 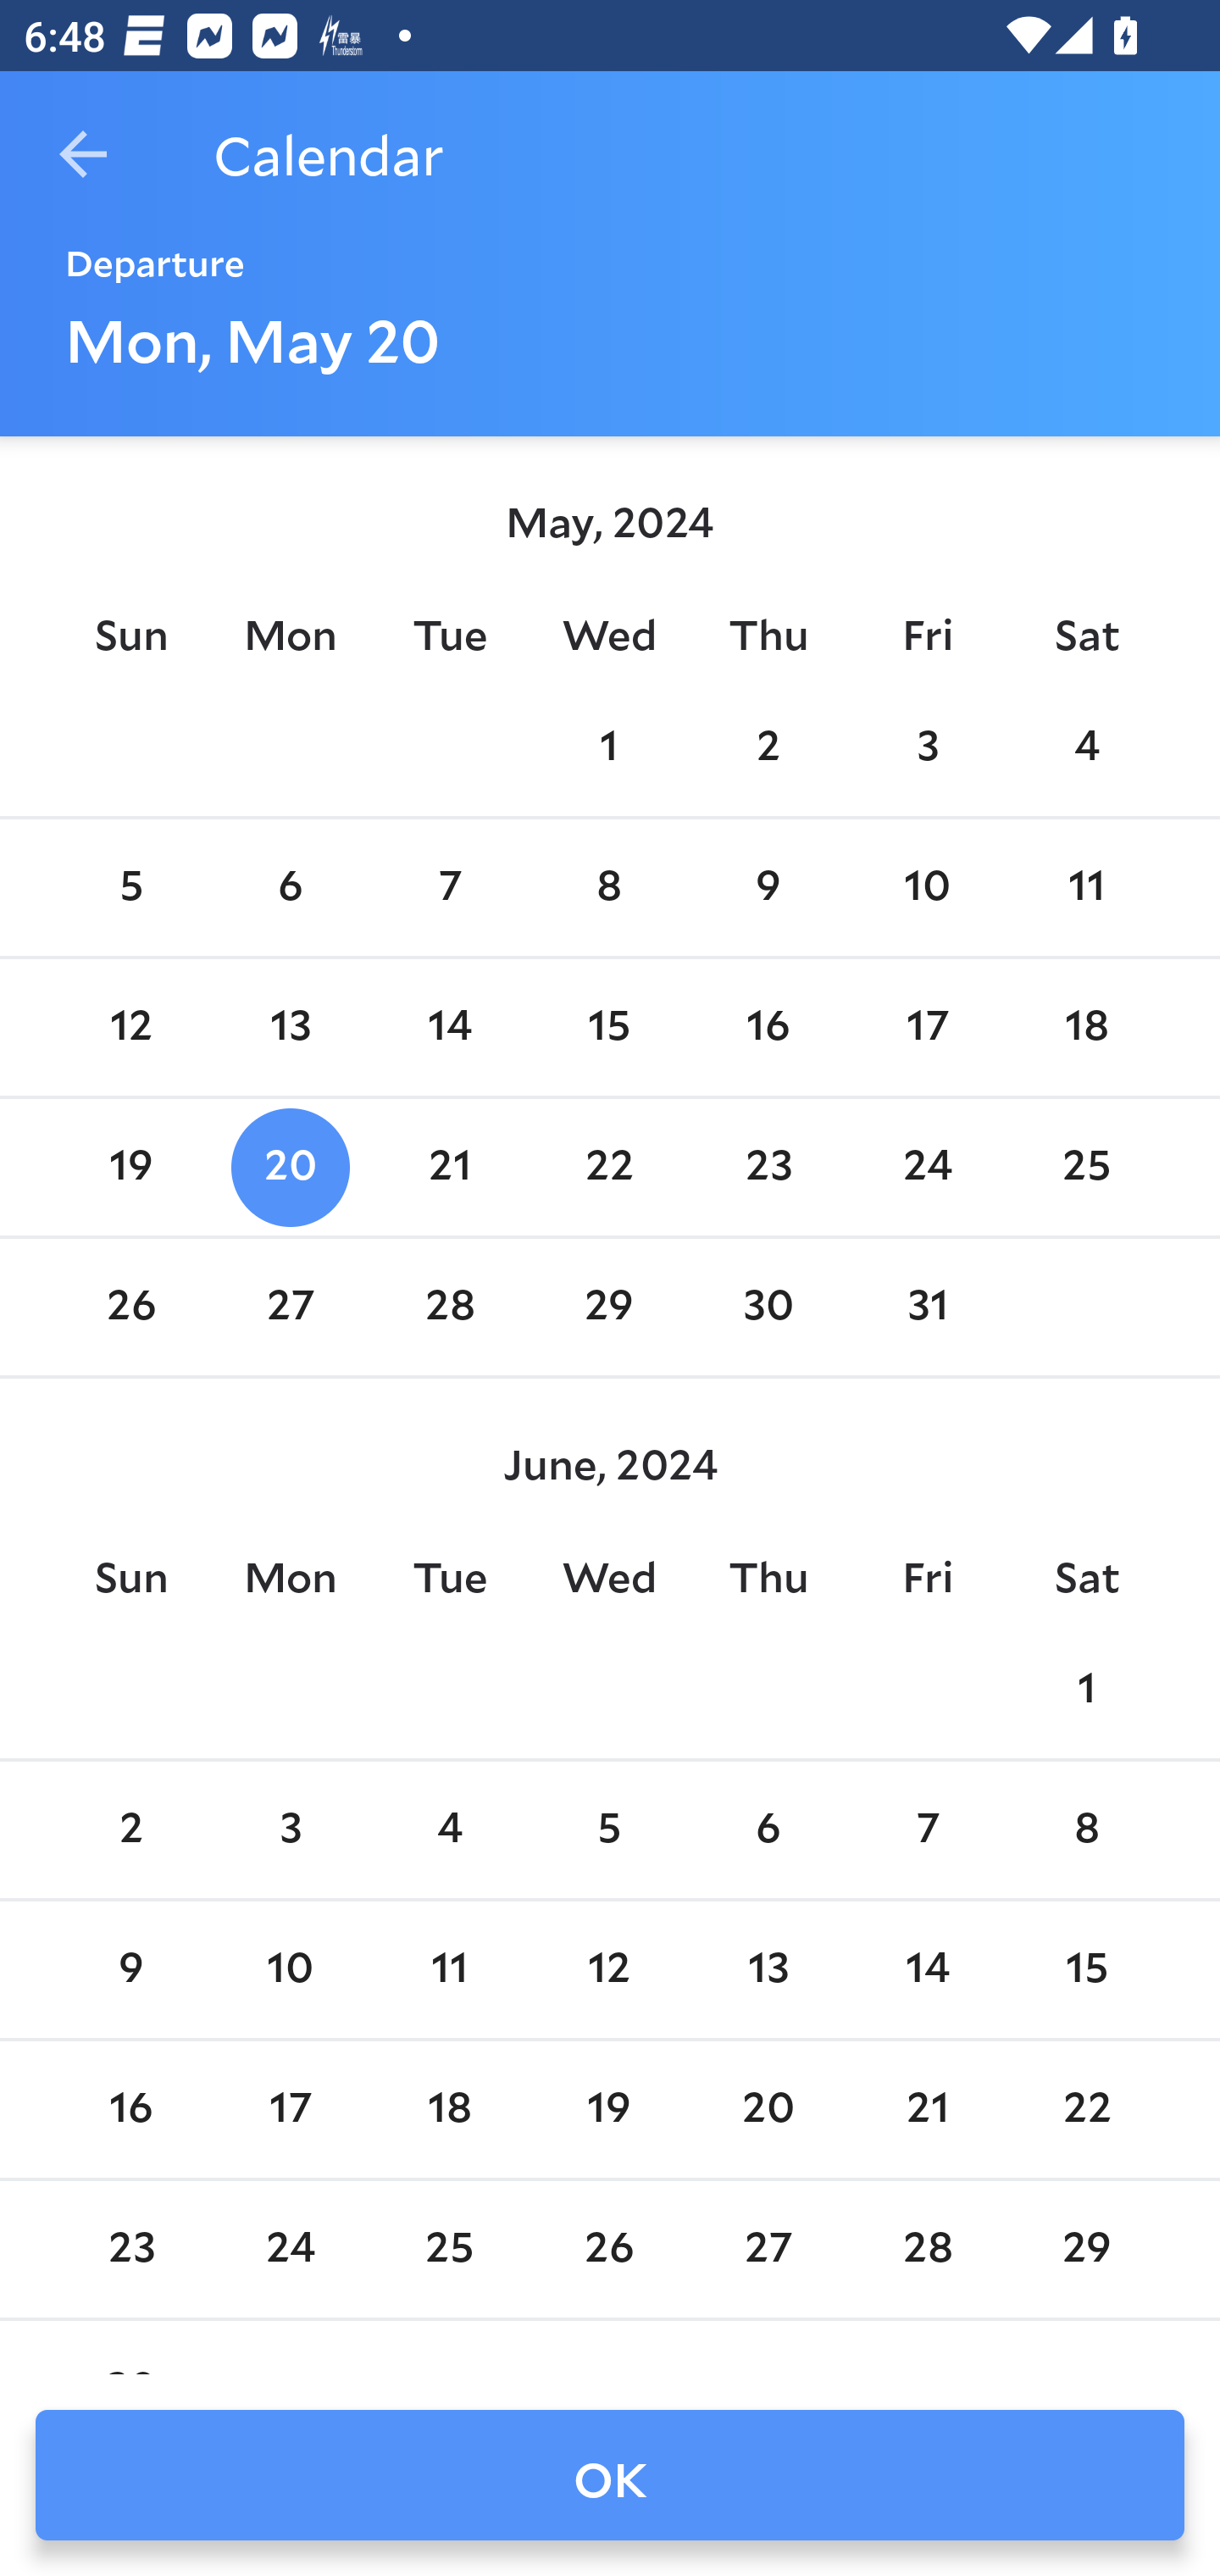 What do you see at coordinates (291, 1027) in the screenshot?
I see `13` at bounding box center [291, 1027].